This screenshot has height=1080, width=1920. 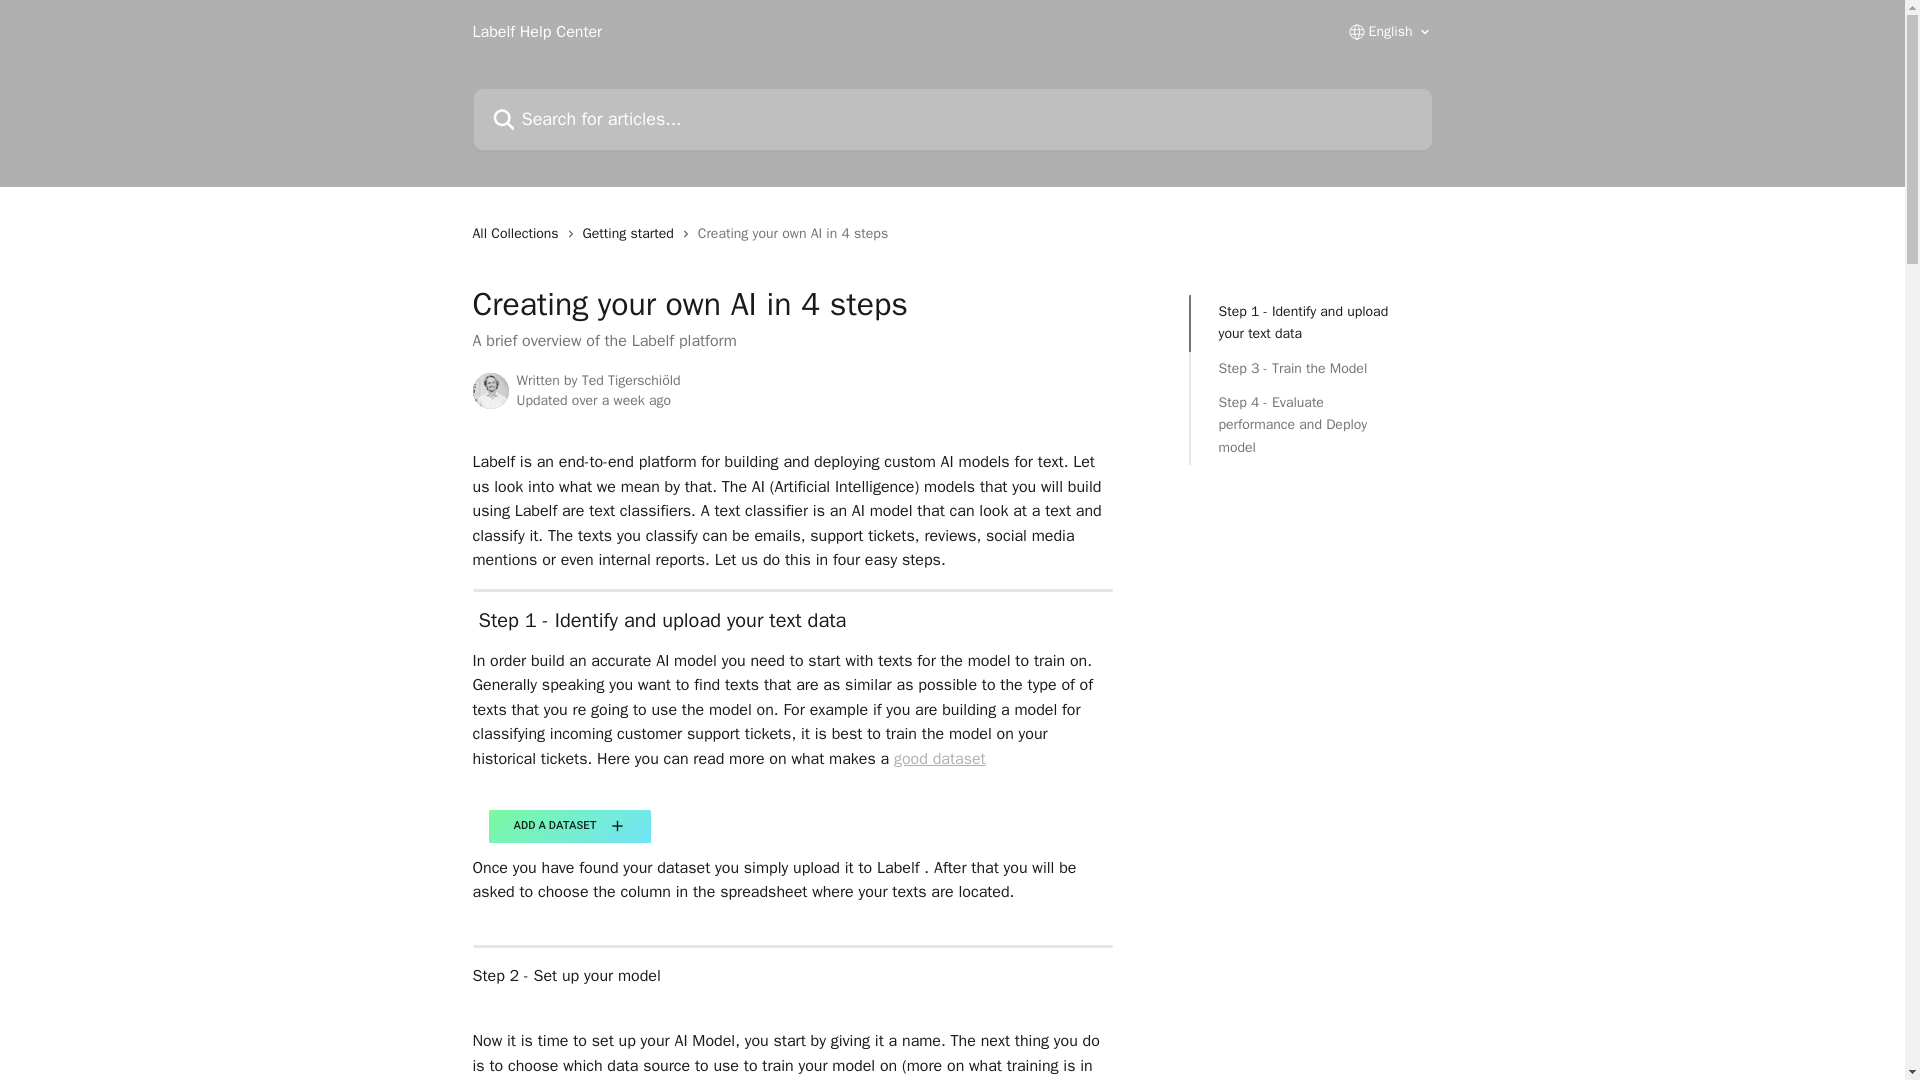 I want to click on good dataset, so click(x=940, y=758).